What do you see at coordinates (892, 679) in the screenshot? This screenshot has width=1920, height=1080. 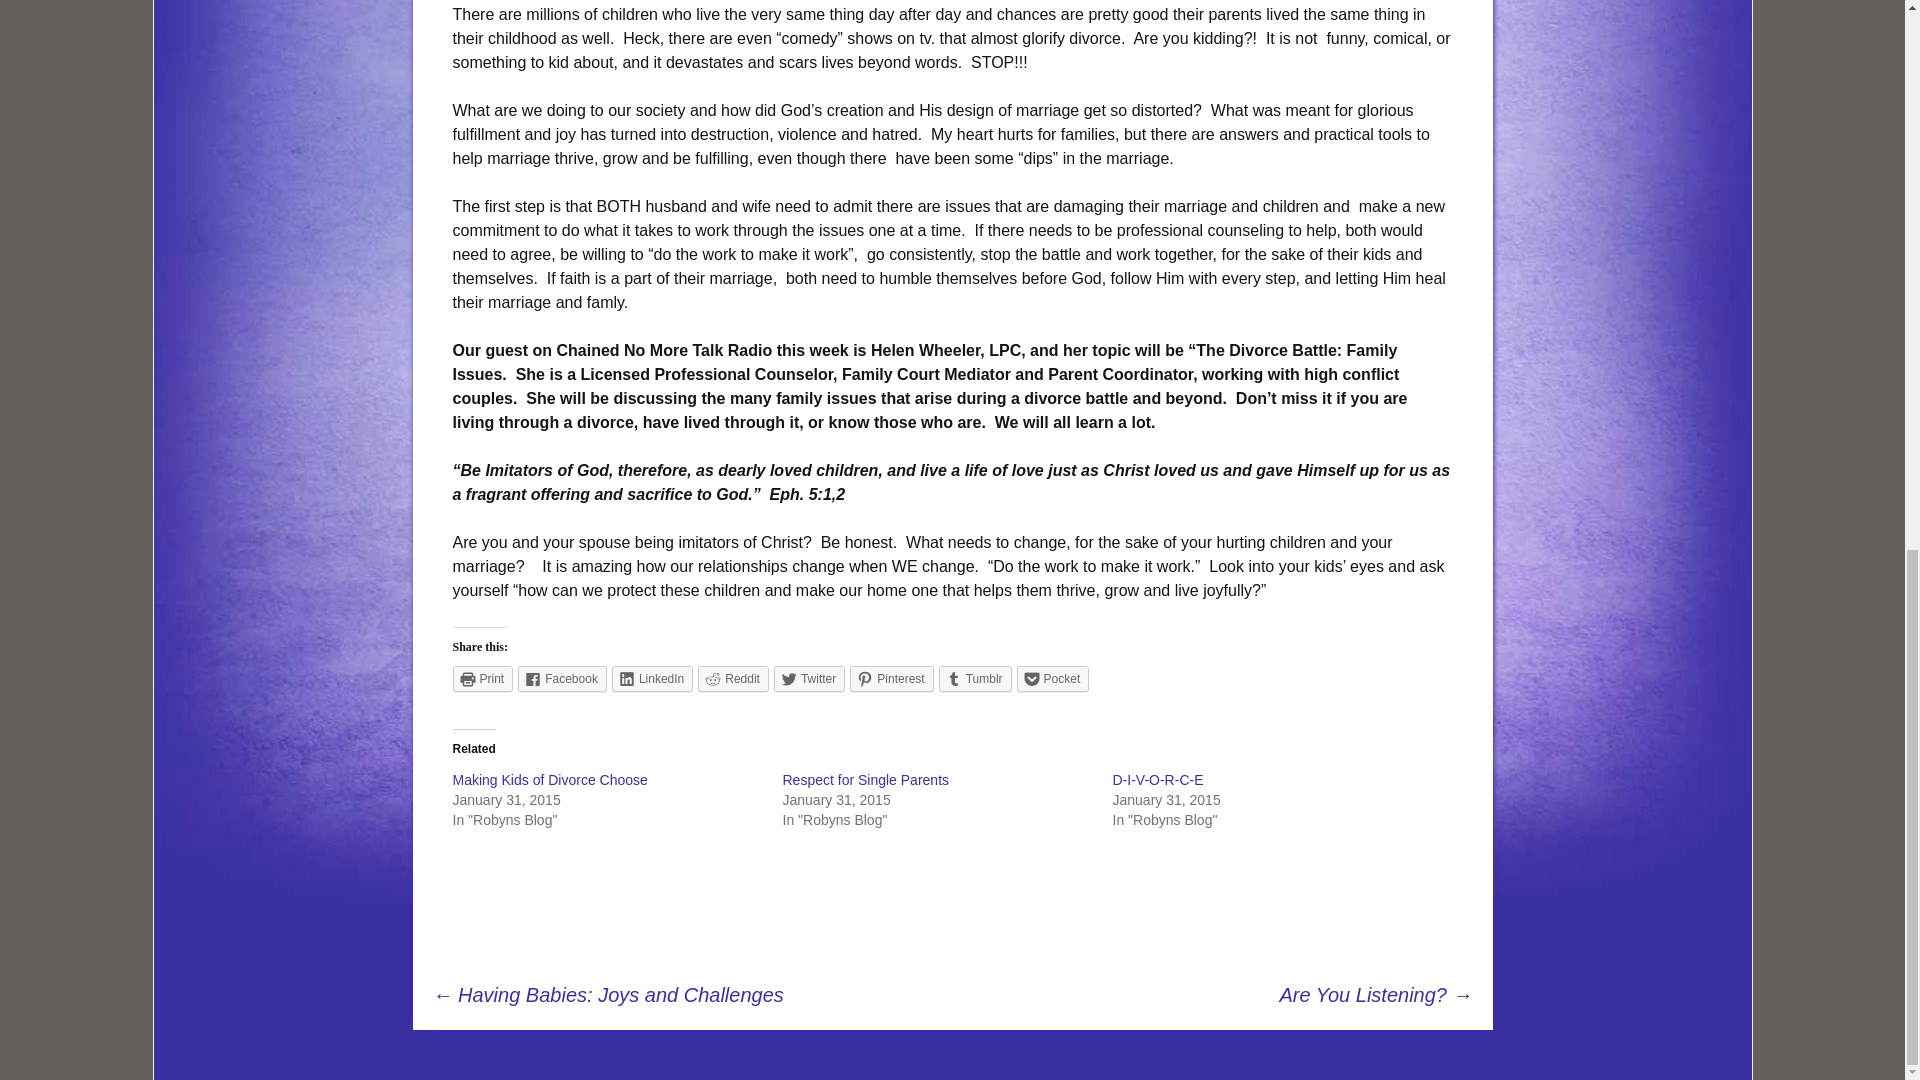 I see `Pinterest` at bounding box center [892, 679].